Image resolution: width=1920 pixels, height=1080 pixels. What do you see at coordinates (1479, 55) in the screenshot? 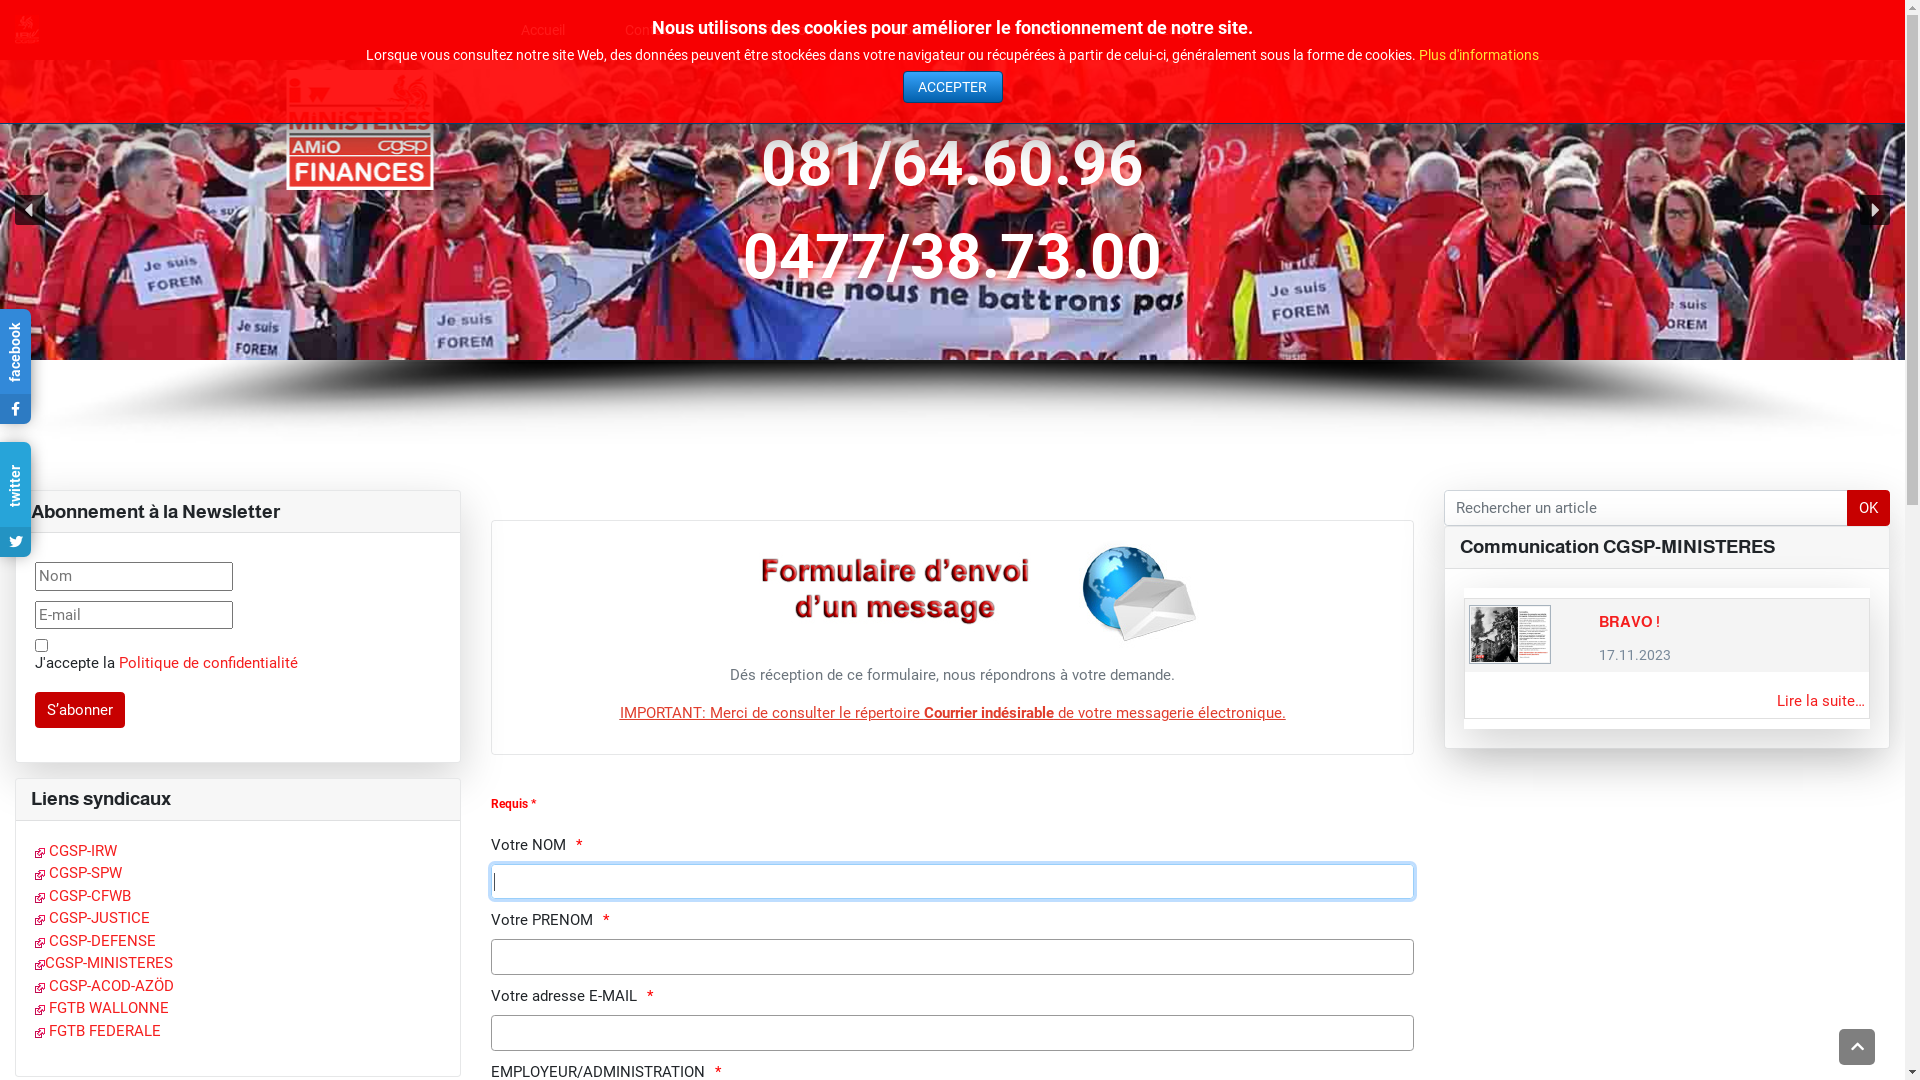
I see `Plus d'informations` at bounding box center [1479, 55].